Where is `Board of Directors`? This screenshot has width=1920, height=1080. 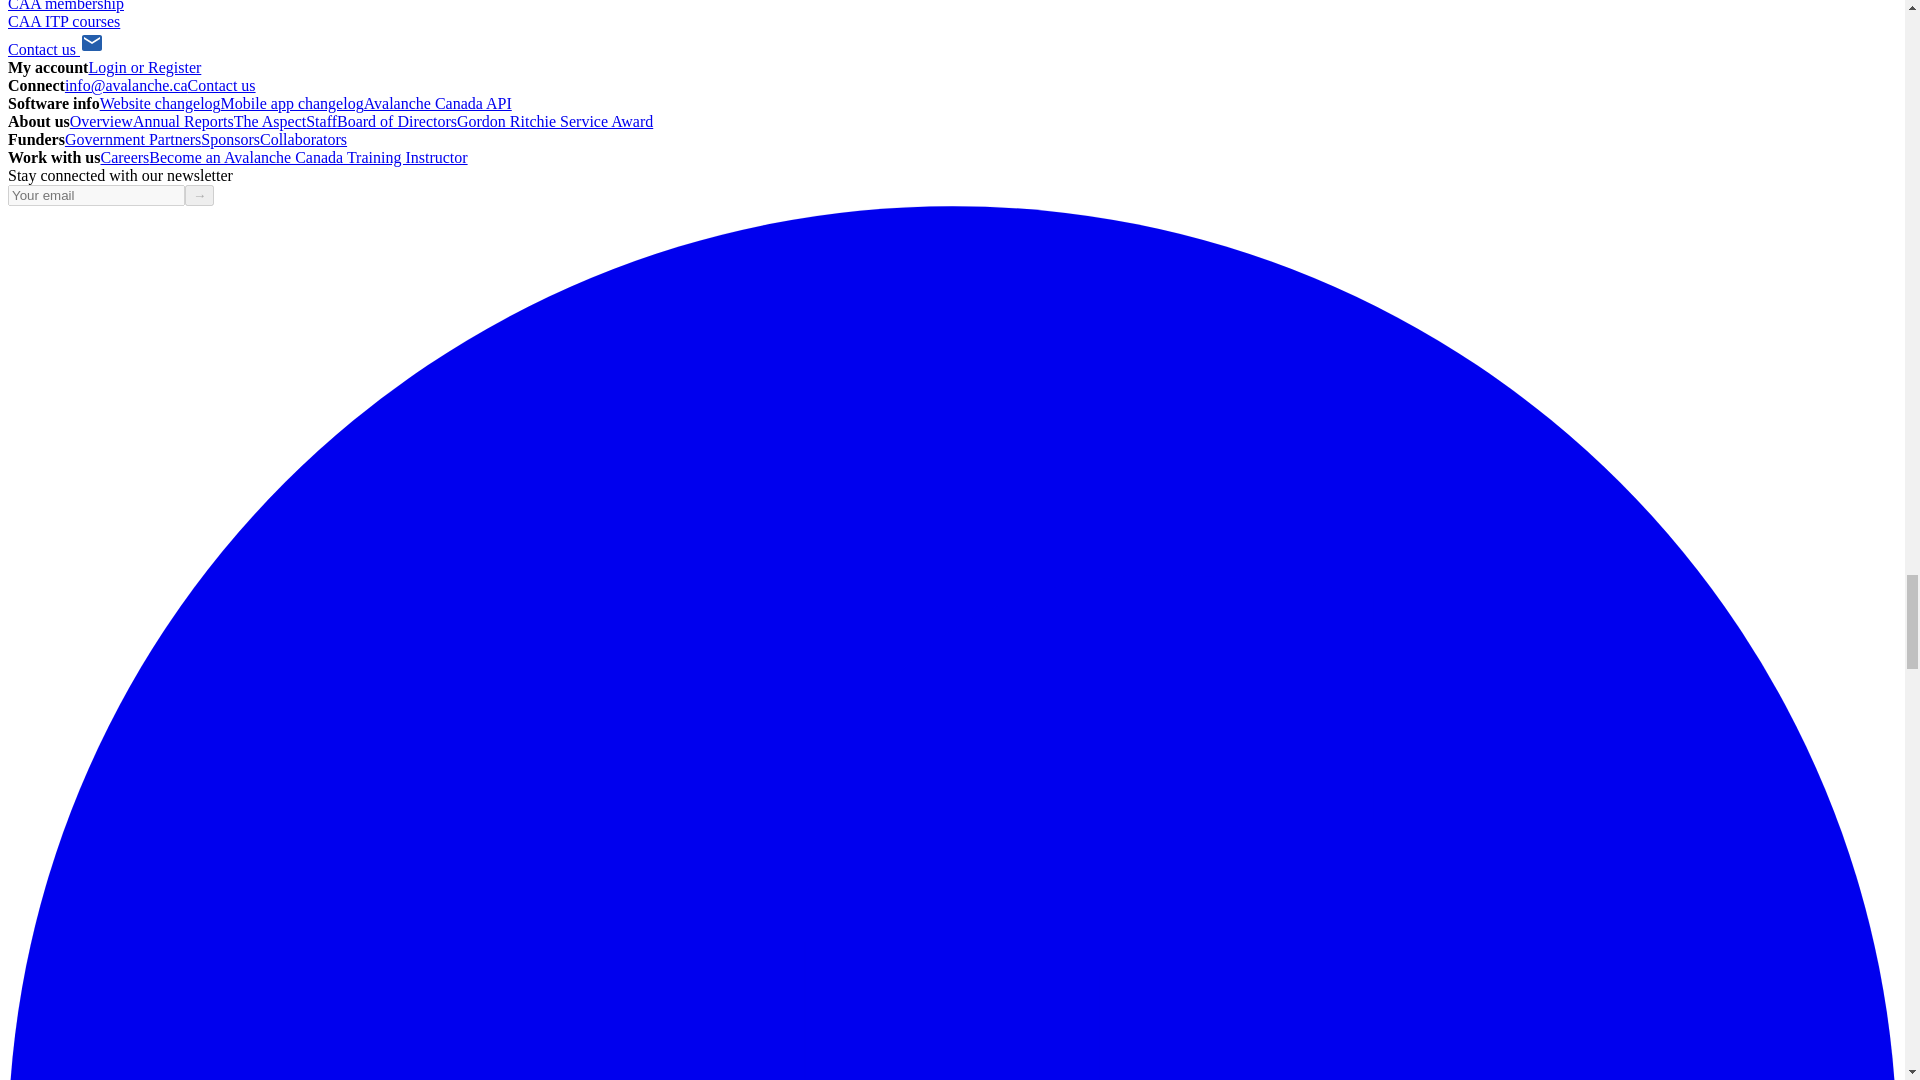 Board of Directors is located at coordinates (396, 121).